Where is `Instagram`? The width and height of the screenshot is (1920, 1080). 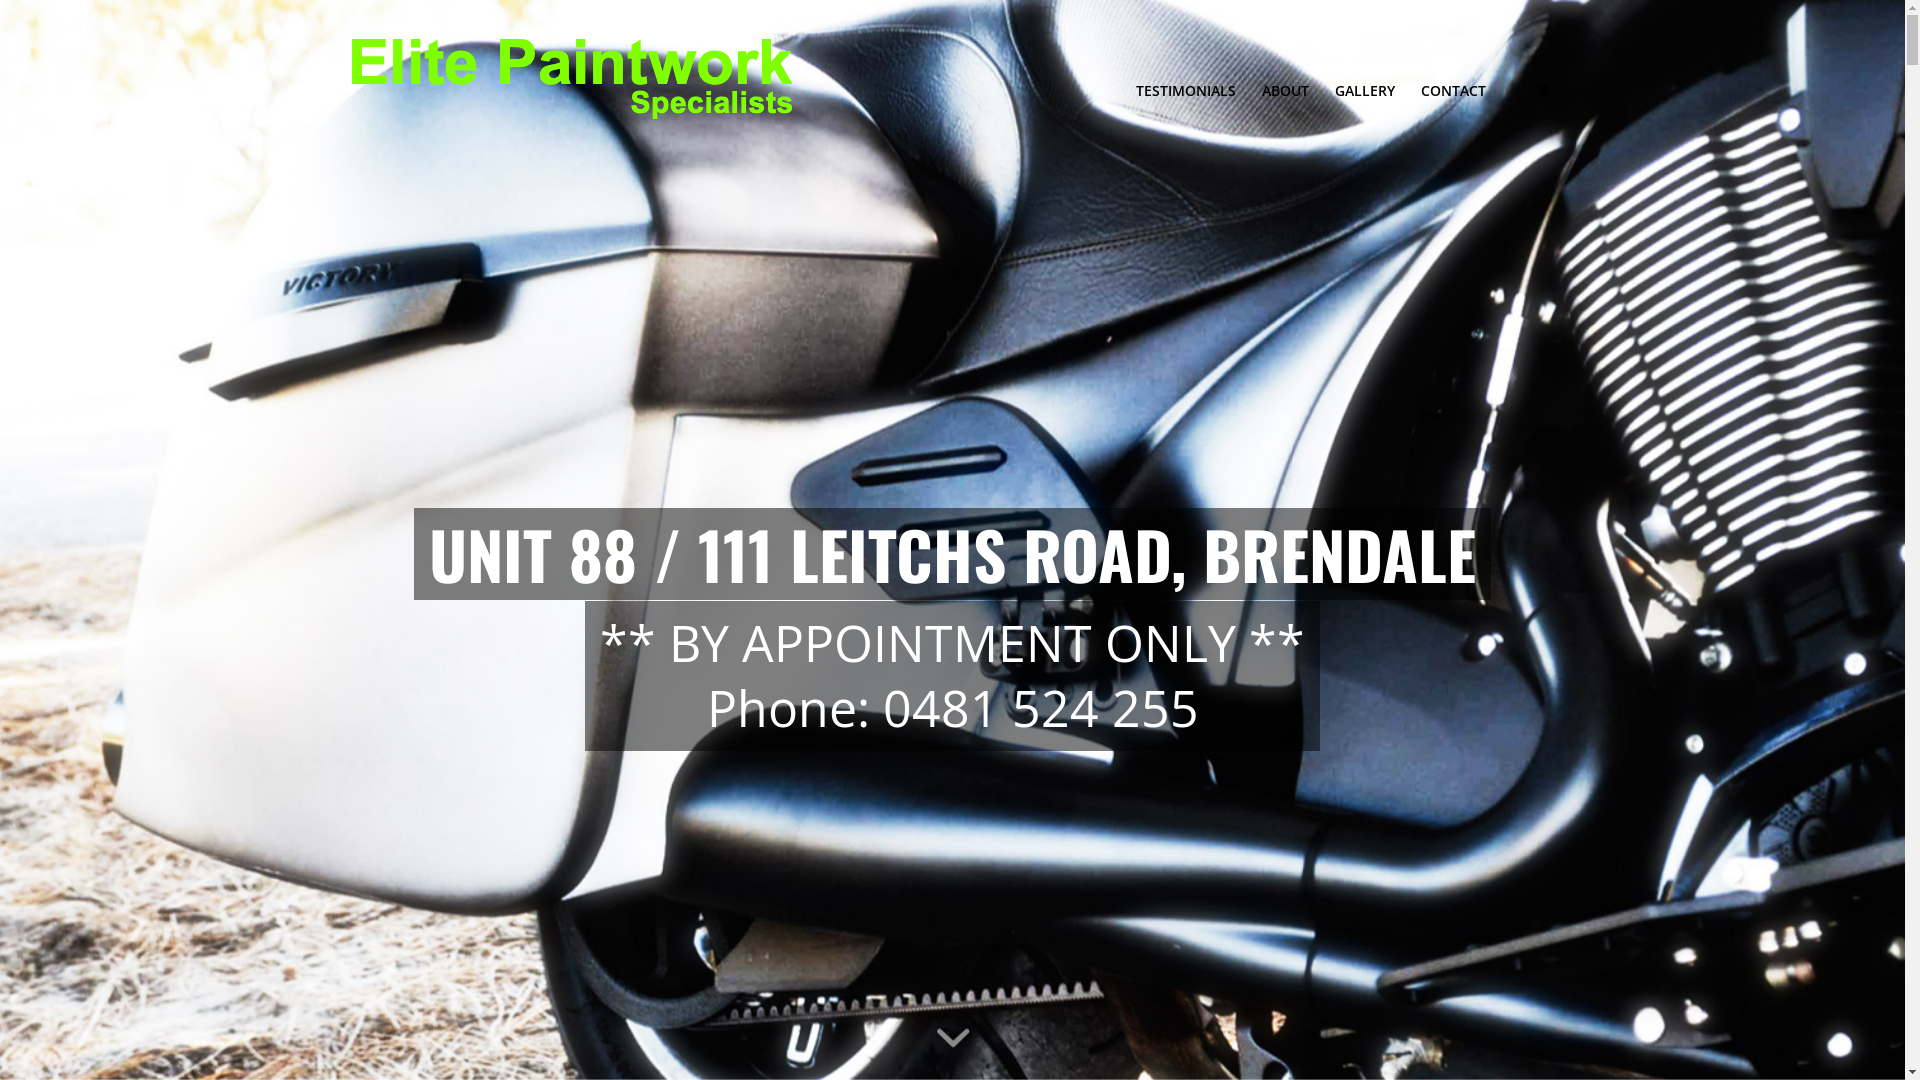
Instagram is located at coordinates (1543, 90).